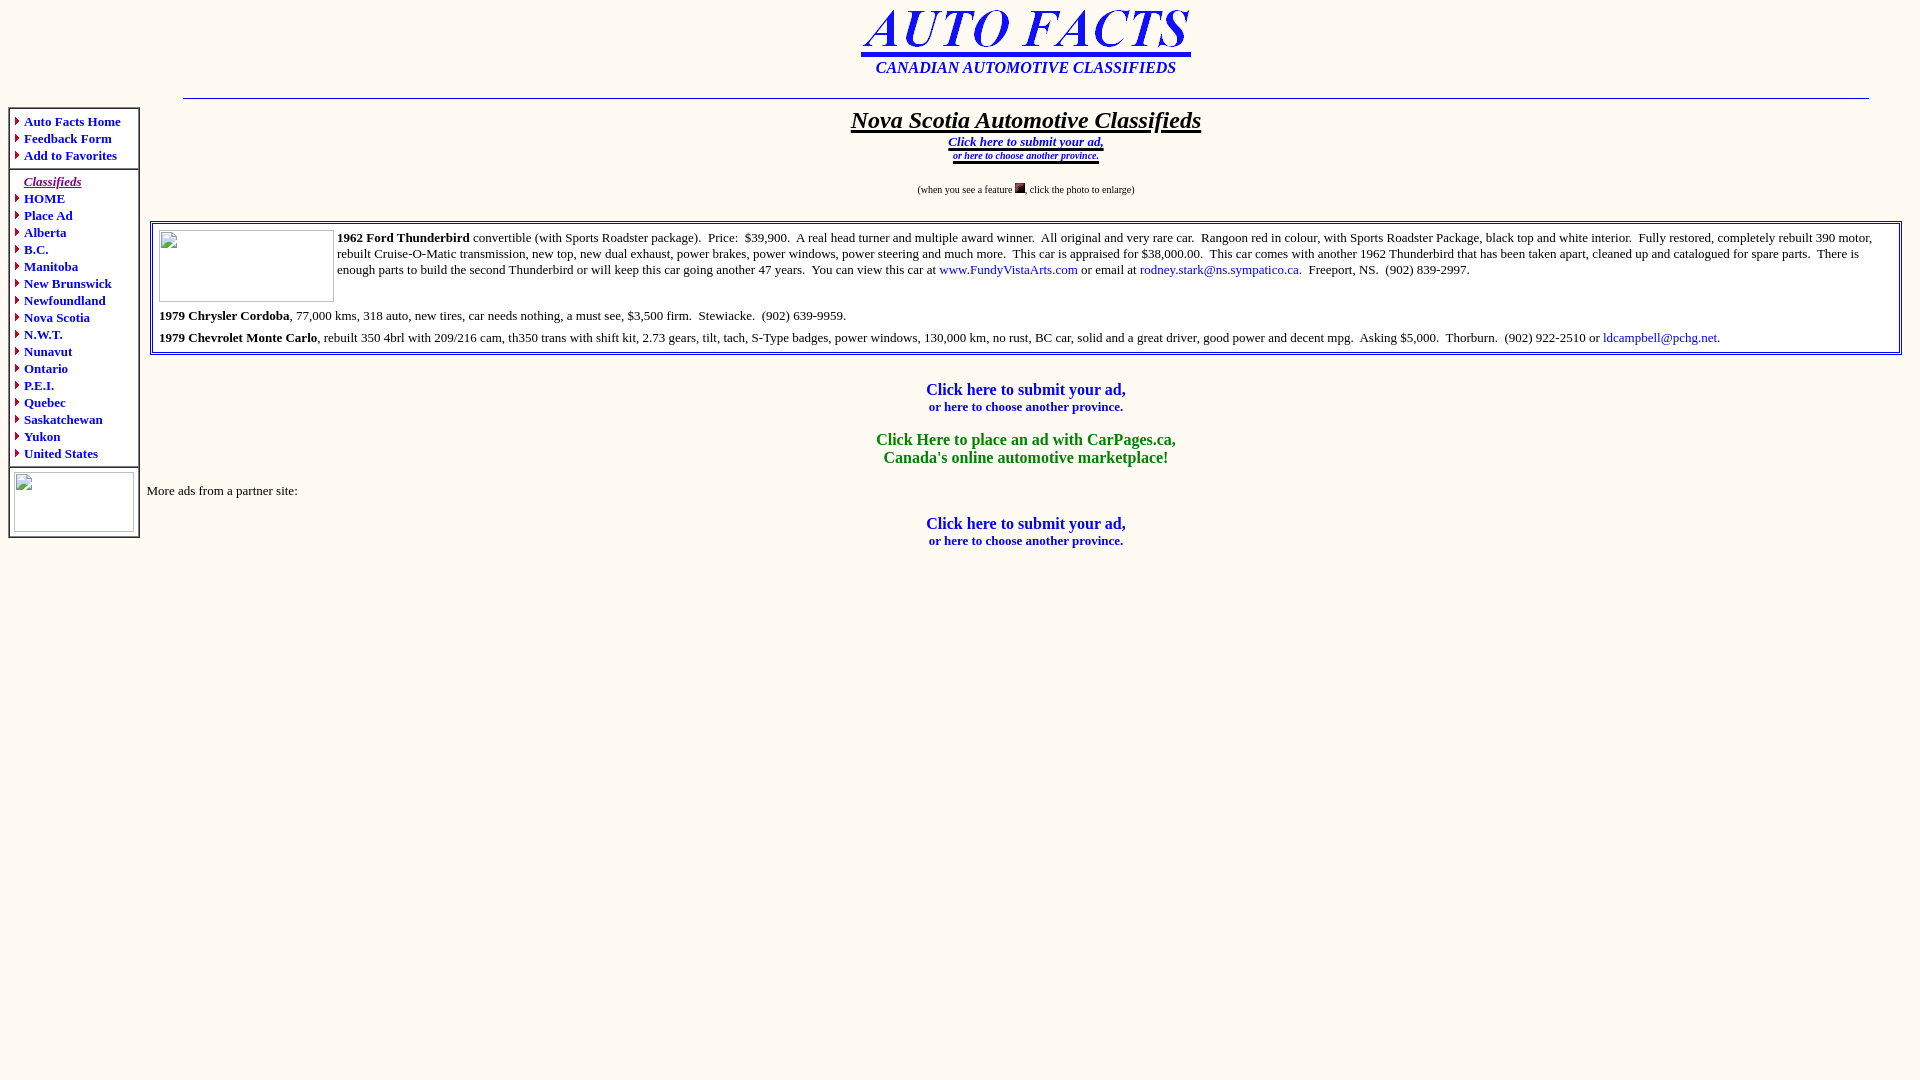  What do you see at coordinates (41, 368) in the screenshot?
I see `Ontario` at bounding box center [41, 368].